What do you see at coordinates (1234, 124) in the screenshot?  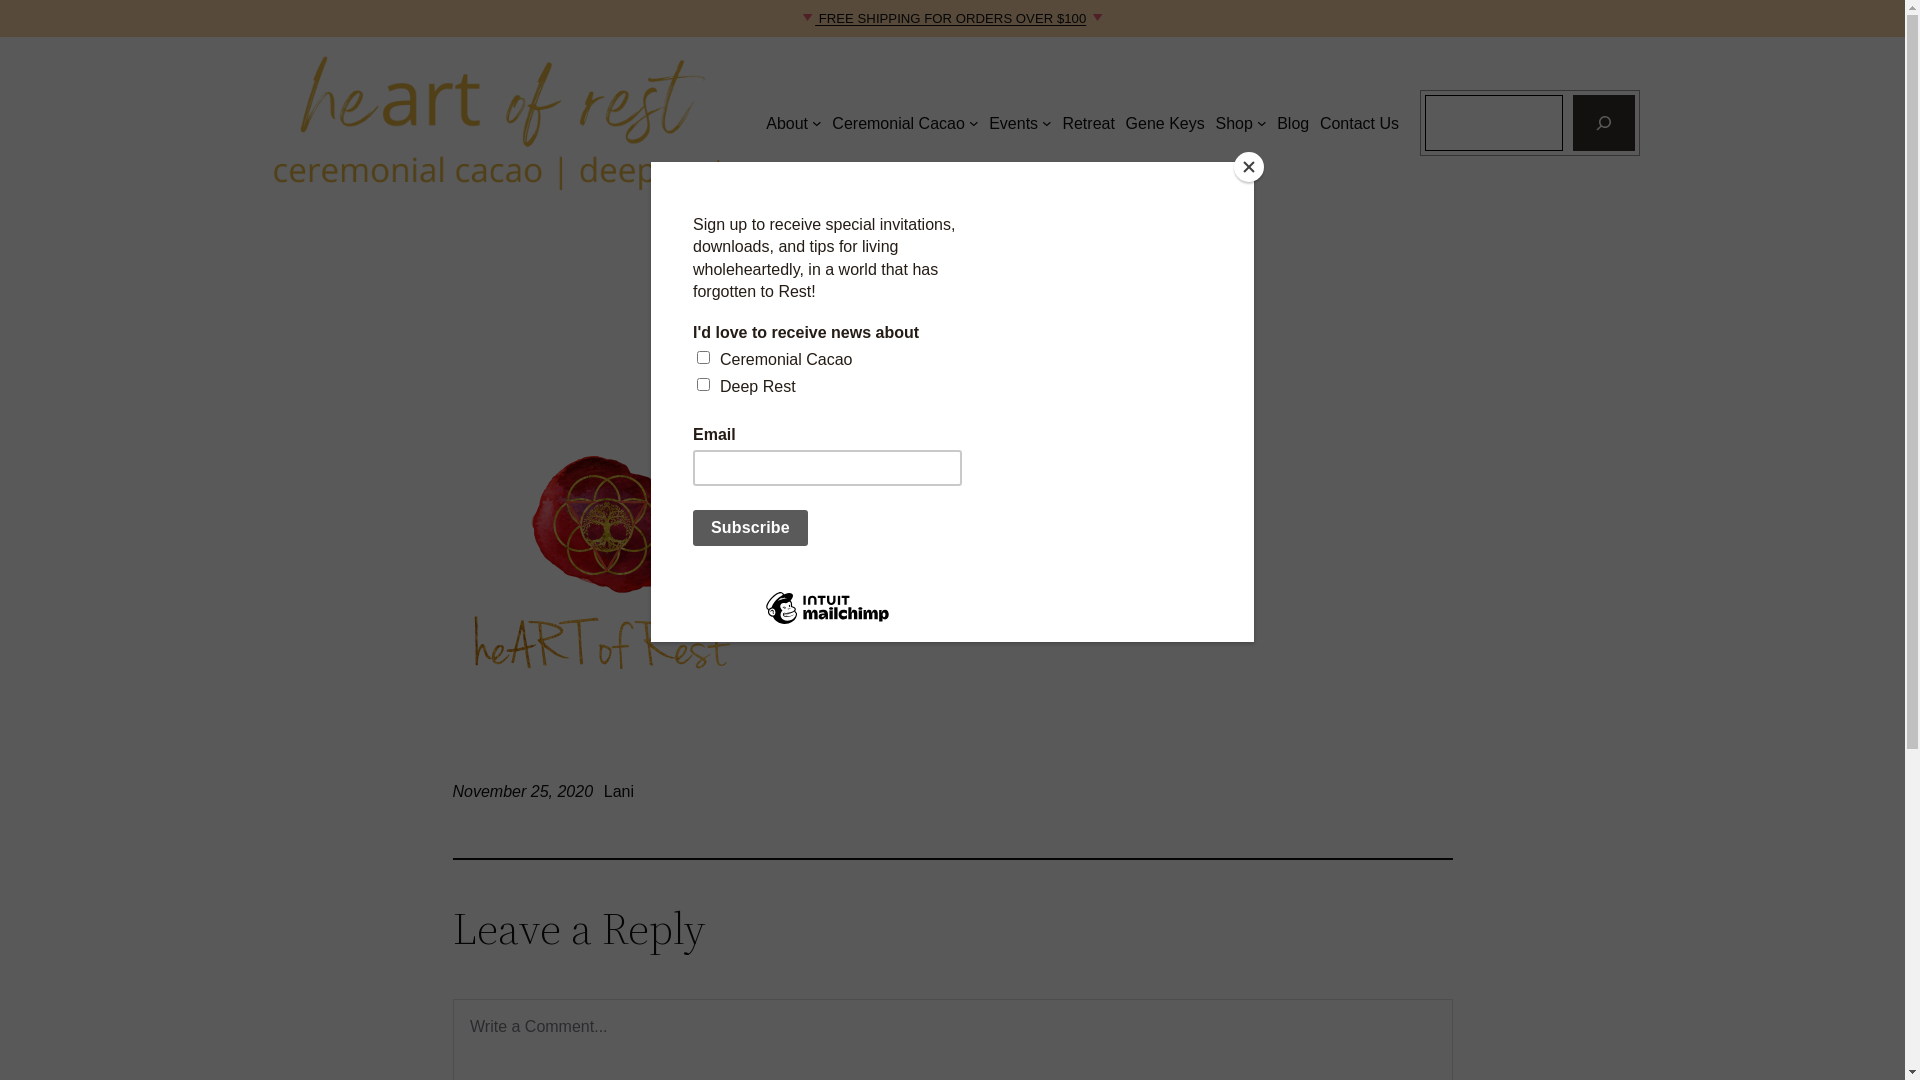 I see `Shop` at bounding box center [1234, 124].